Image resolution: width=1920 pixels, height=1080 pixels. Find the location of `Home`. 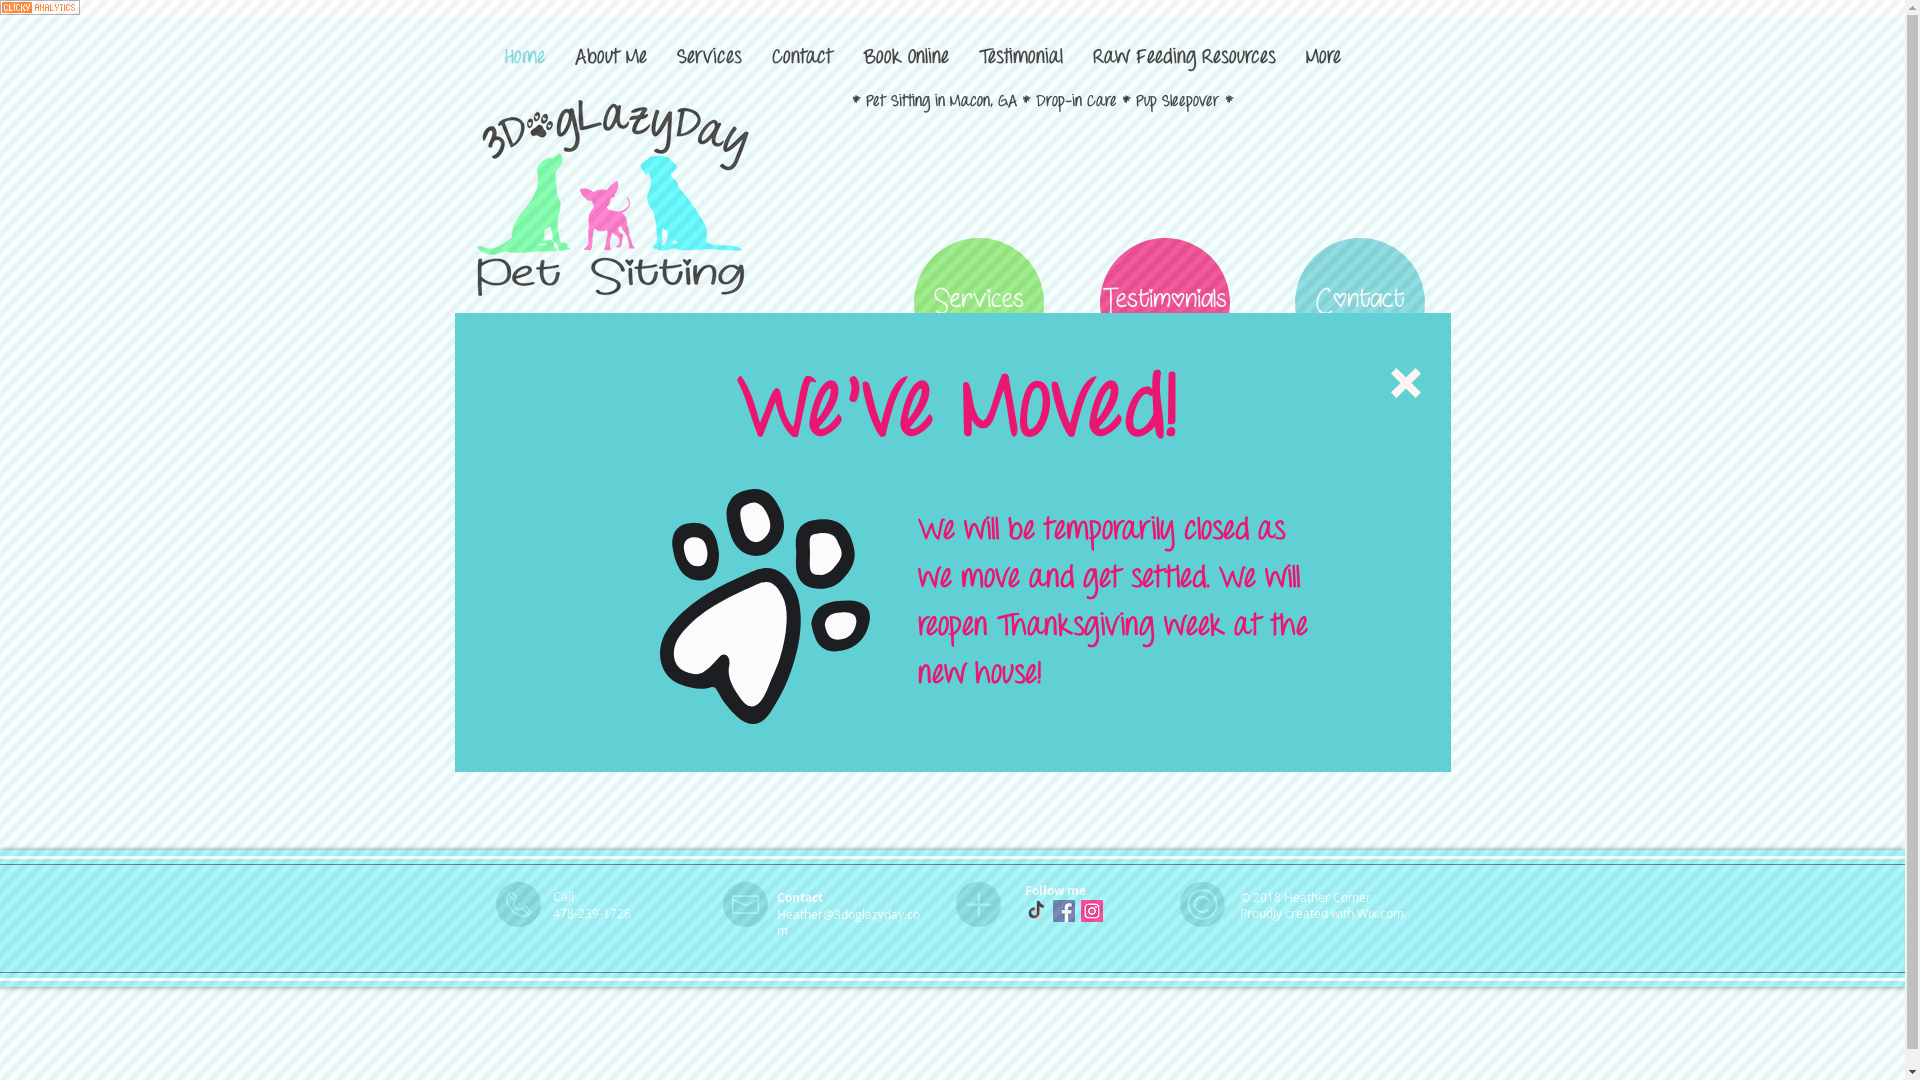

Home is located at coordinates (524, 58).